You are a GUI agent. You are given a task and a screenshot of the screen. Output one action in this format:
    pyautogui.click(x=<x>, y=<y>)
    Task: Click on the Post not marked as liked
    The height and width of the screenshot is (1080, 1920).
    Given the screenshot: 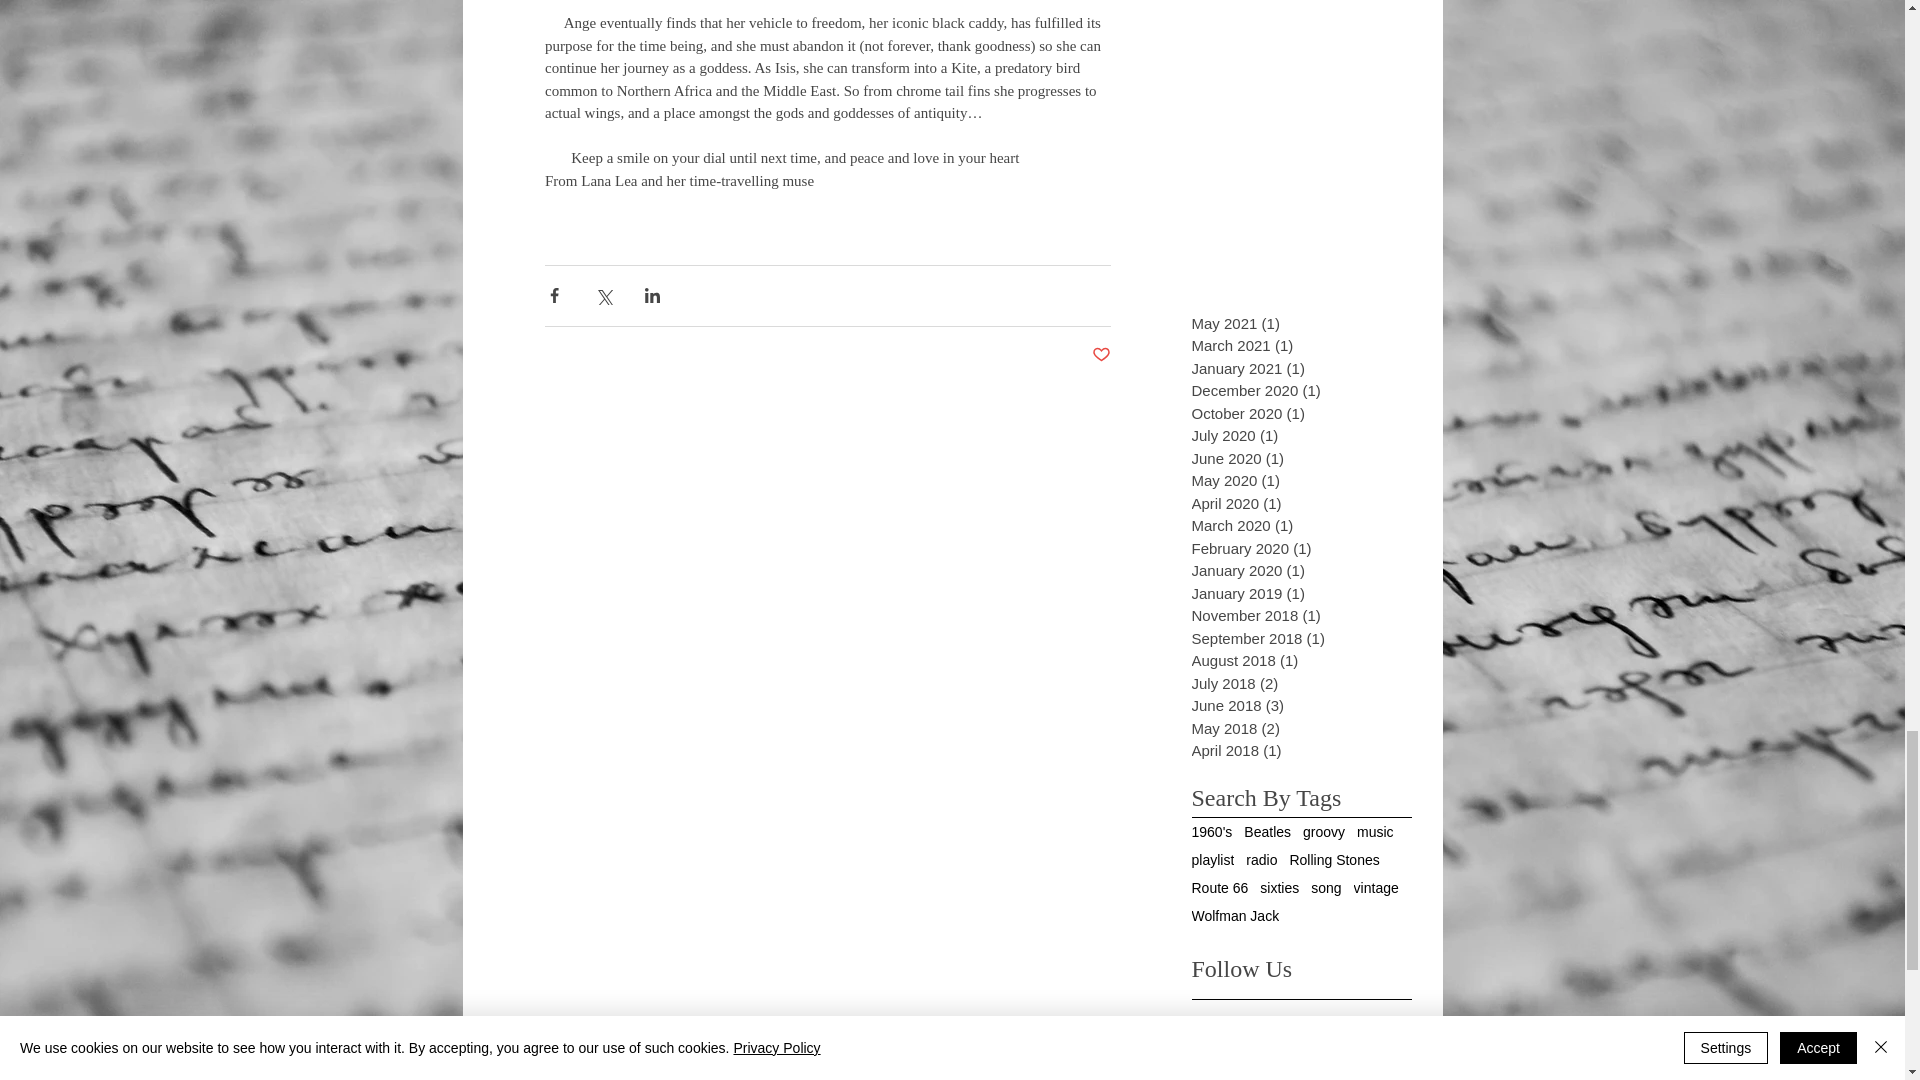 What is the action you would take?
    pyautogui.click(x=1102, y=355)
    